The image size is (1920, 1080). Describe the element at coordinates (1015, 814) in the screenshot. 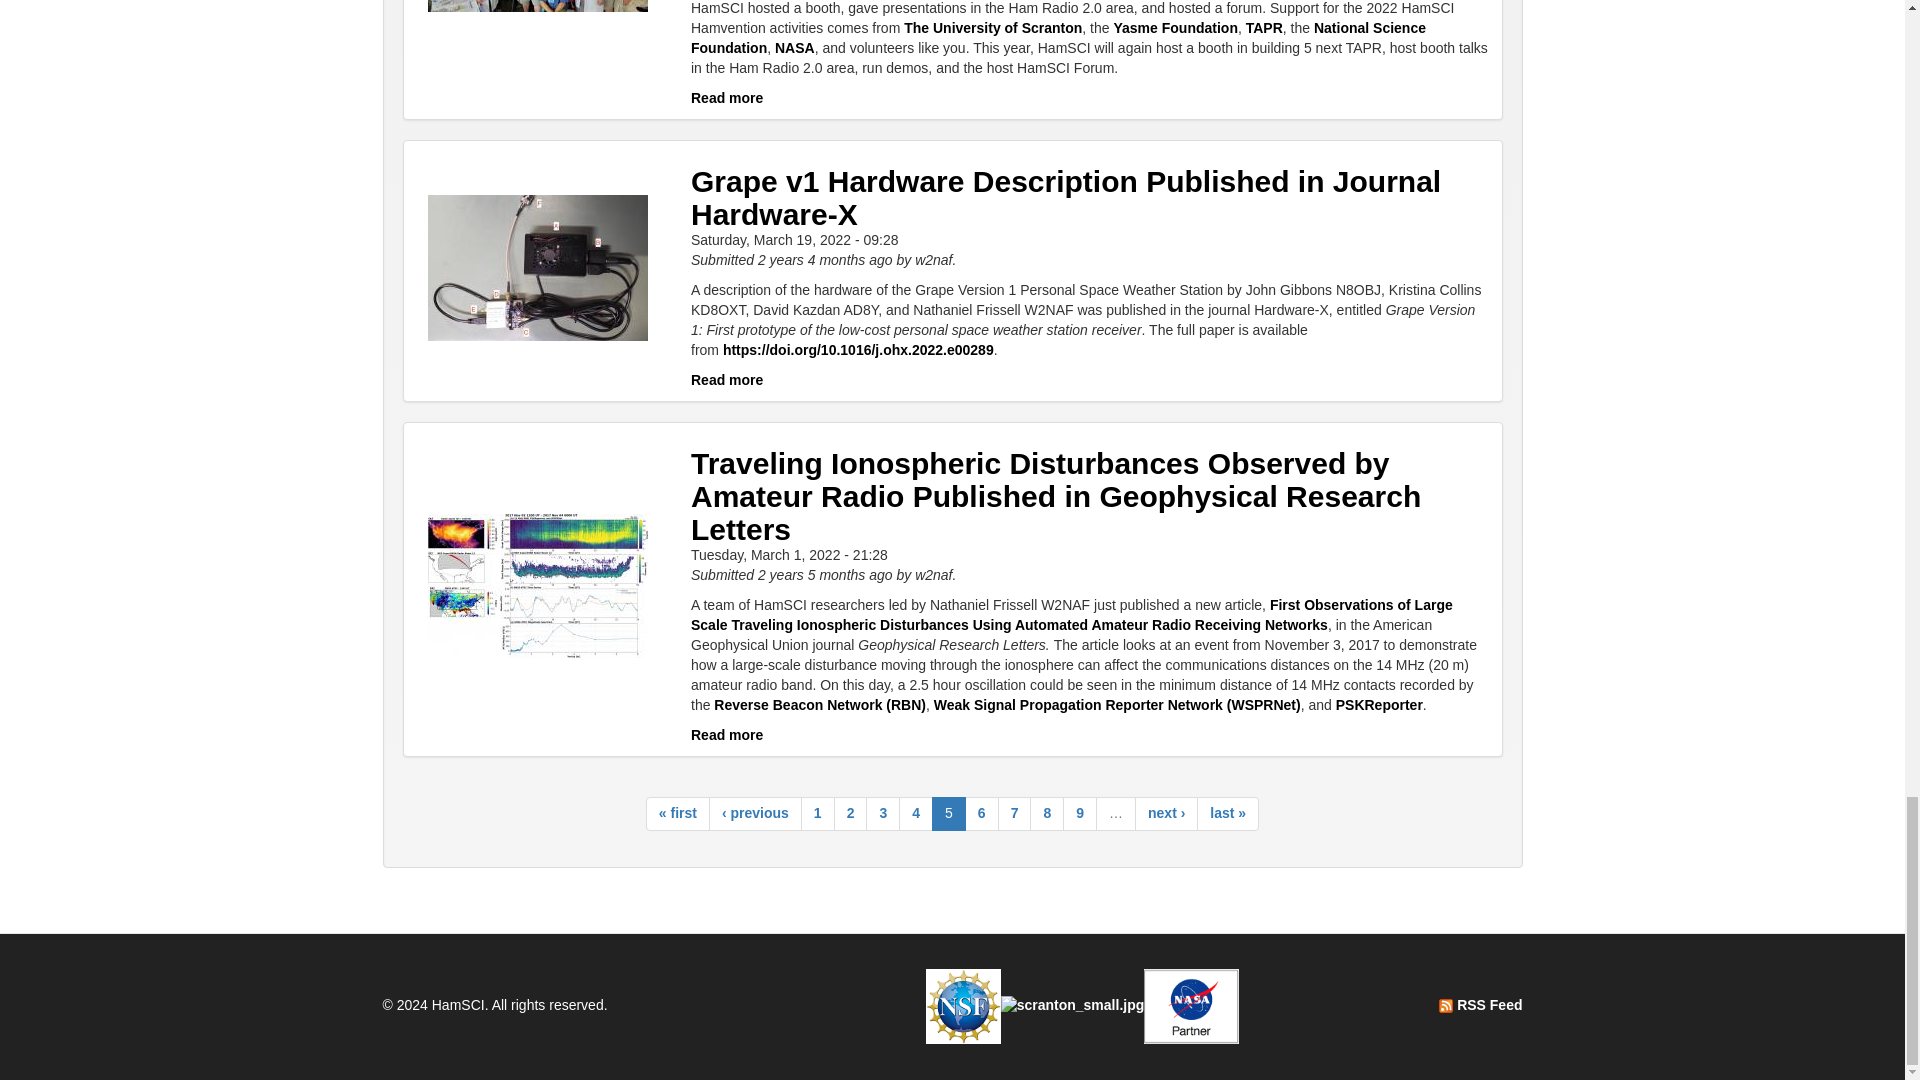

I see `Go to page 7` at that location.